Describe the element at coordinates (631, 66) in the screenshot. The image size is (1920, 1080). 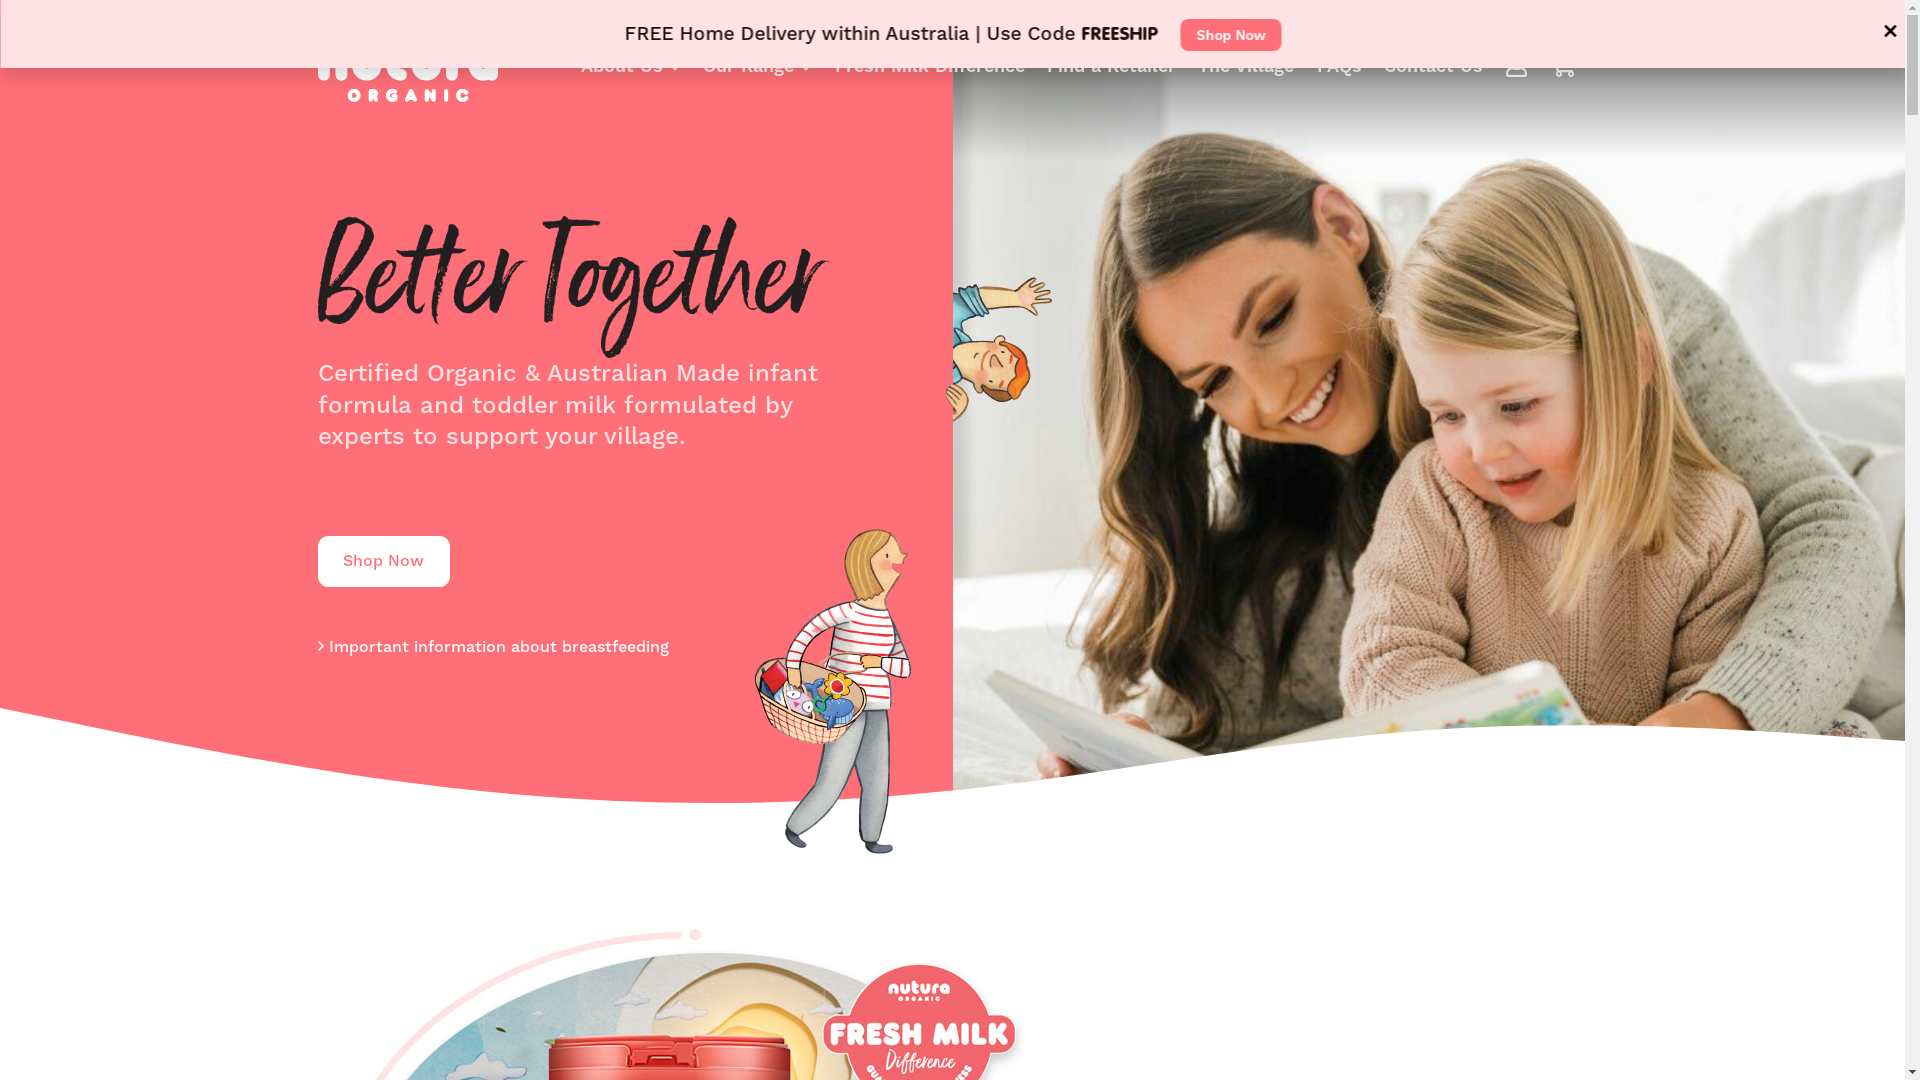
I see `About Us` at that location.